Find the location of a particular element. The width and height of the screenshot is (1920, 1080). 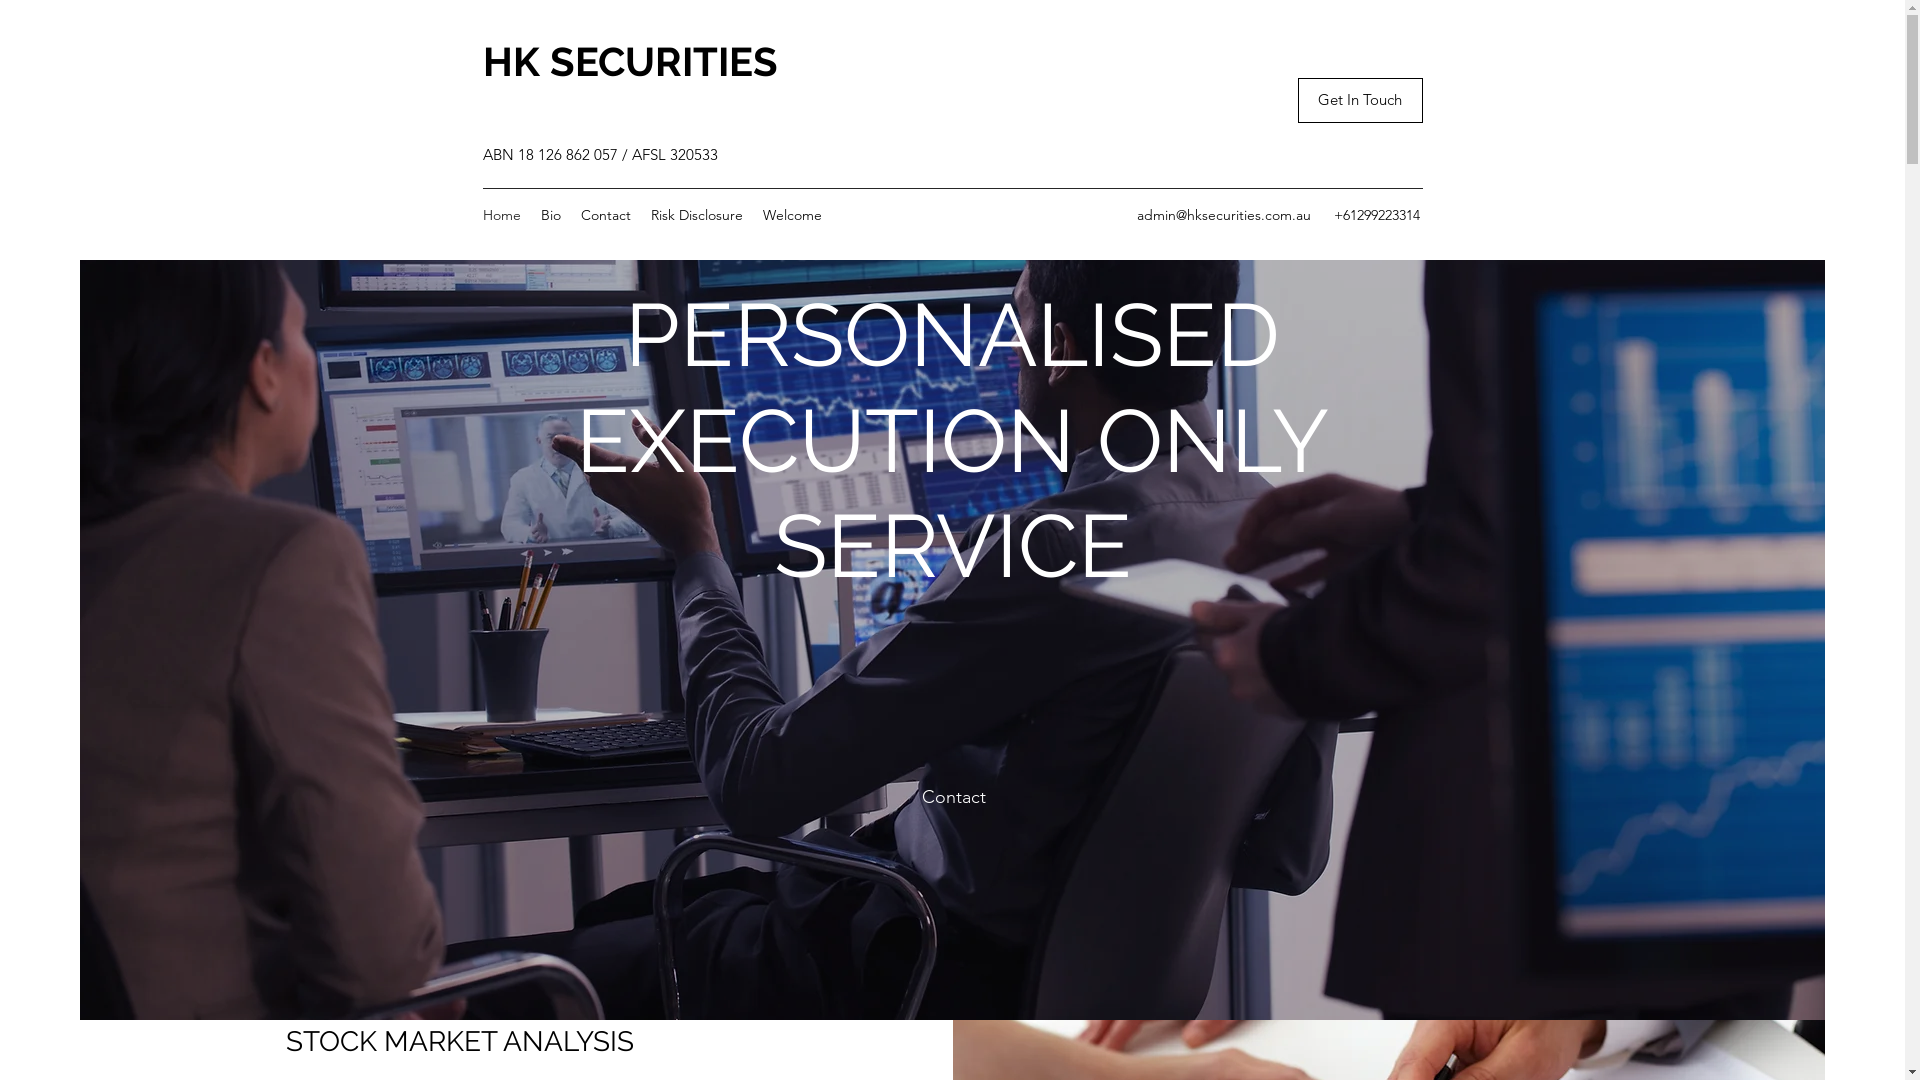

HK SECURITIES is located at coordinates (630, 62).